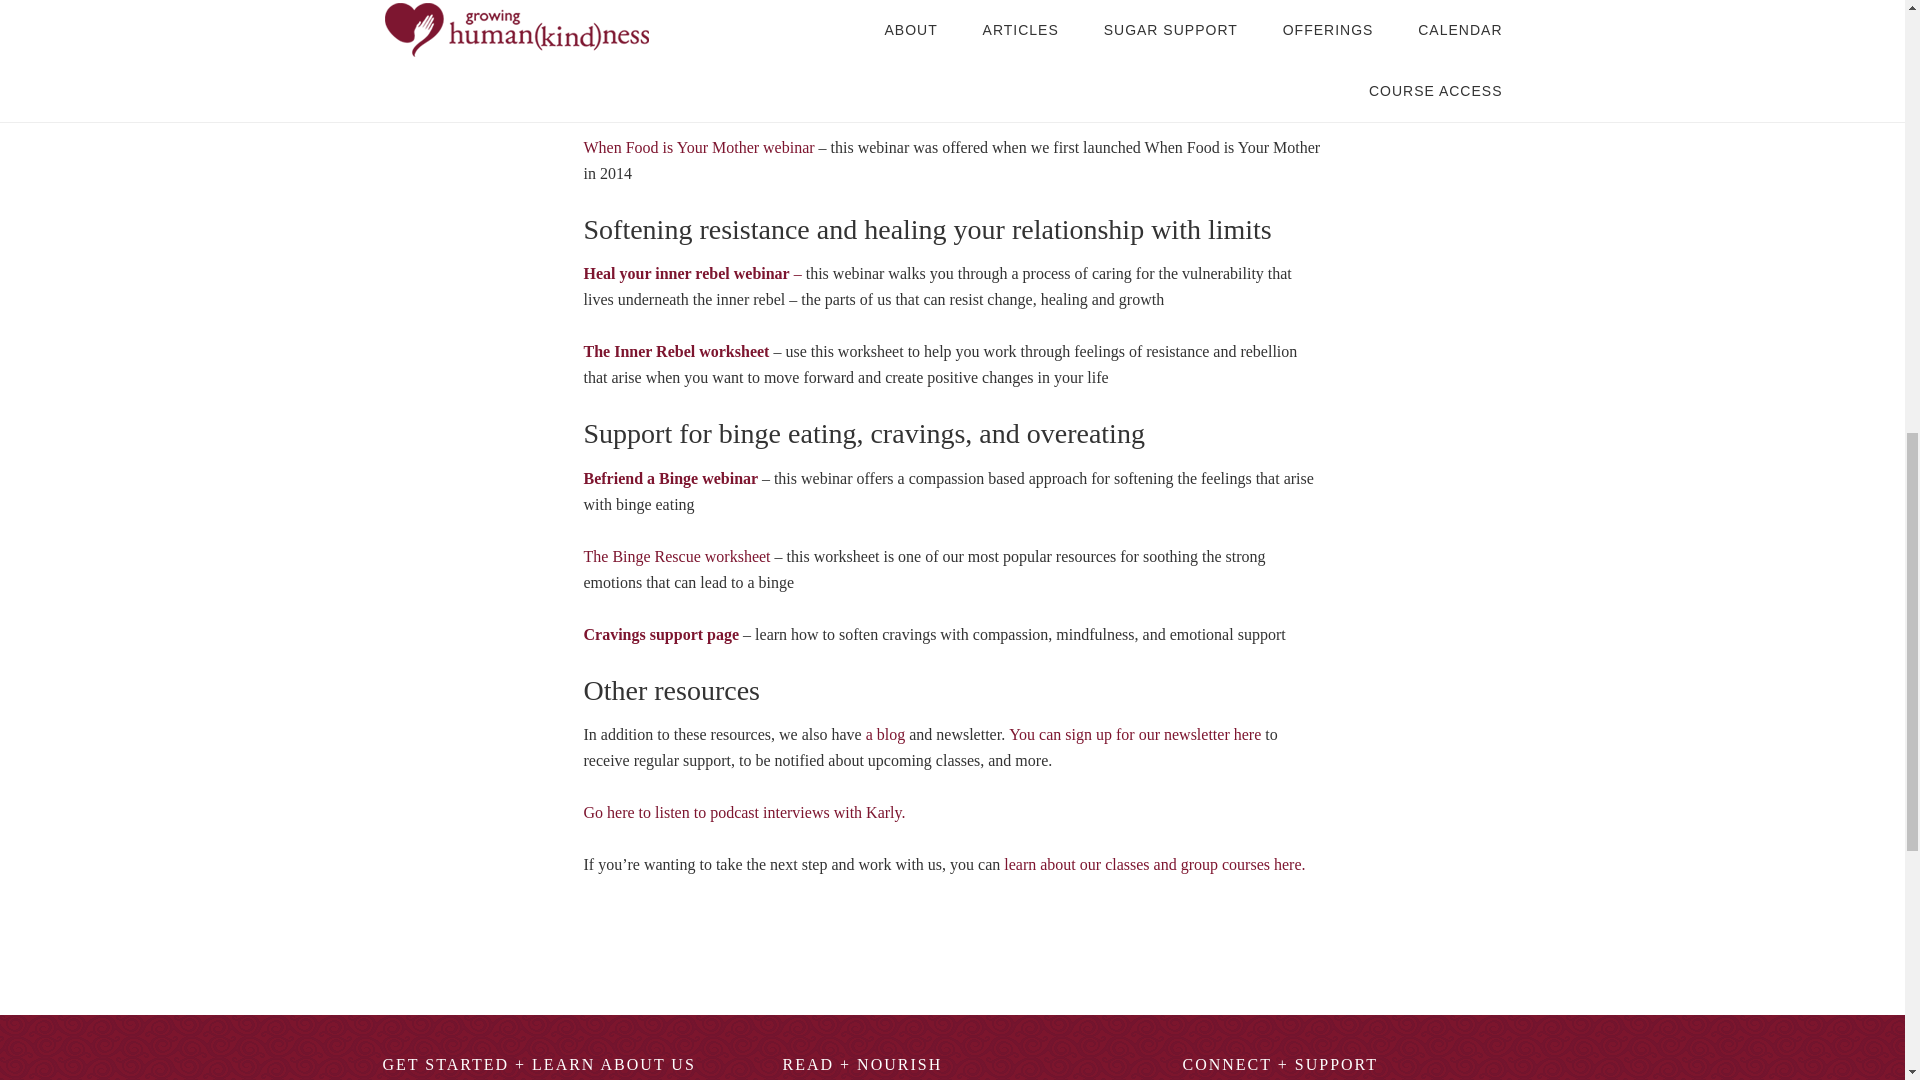  Describe the element at coordinates (744, 812) in the screenshot. I see `Go here to listen to podcast interviews with Karly.` at that location.